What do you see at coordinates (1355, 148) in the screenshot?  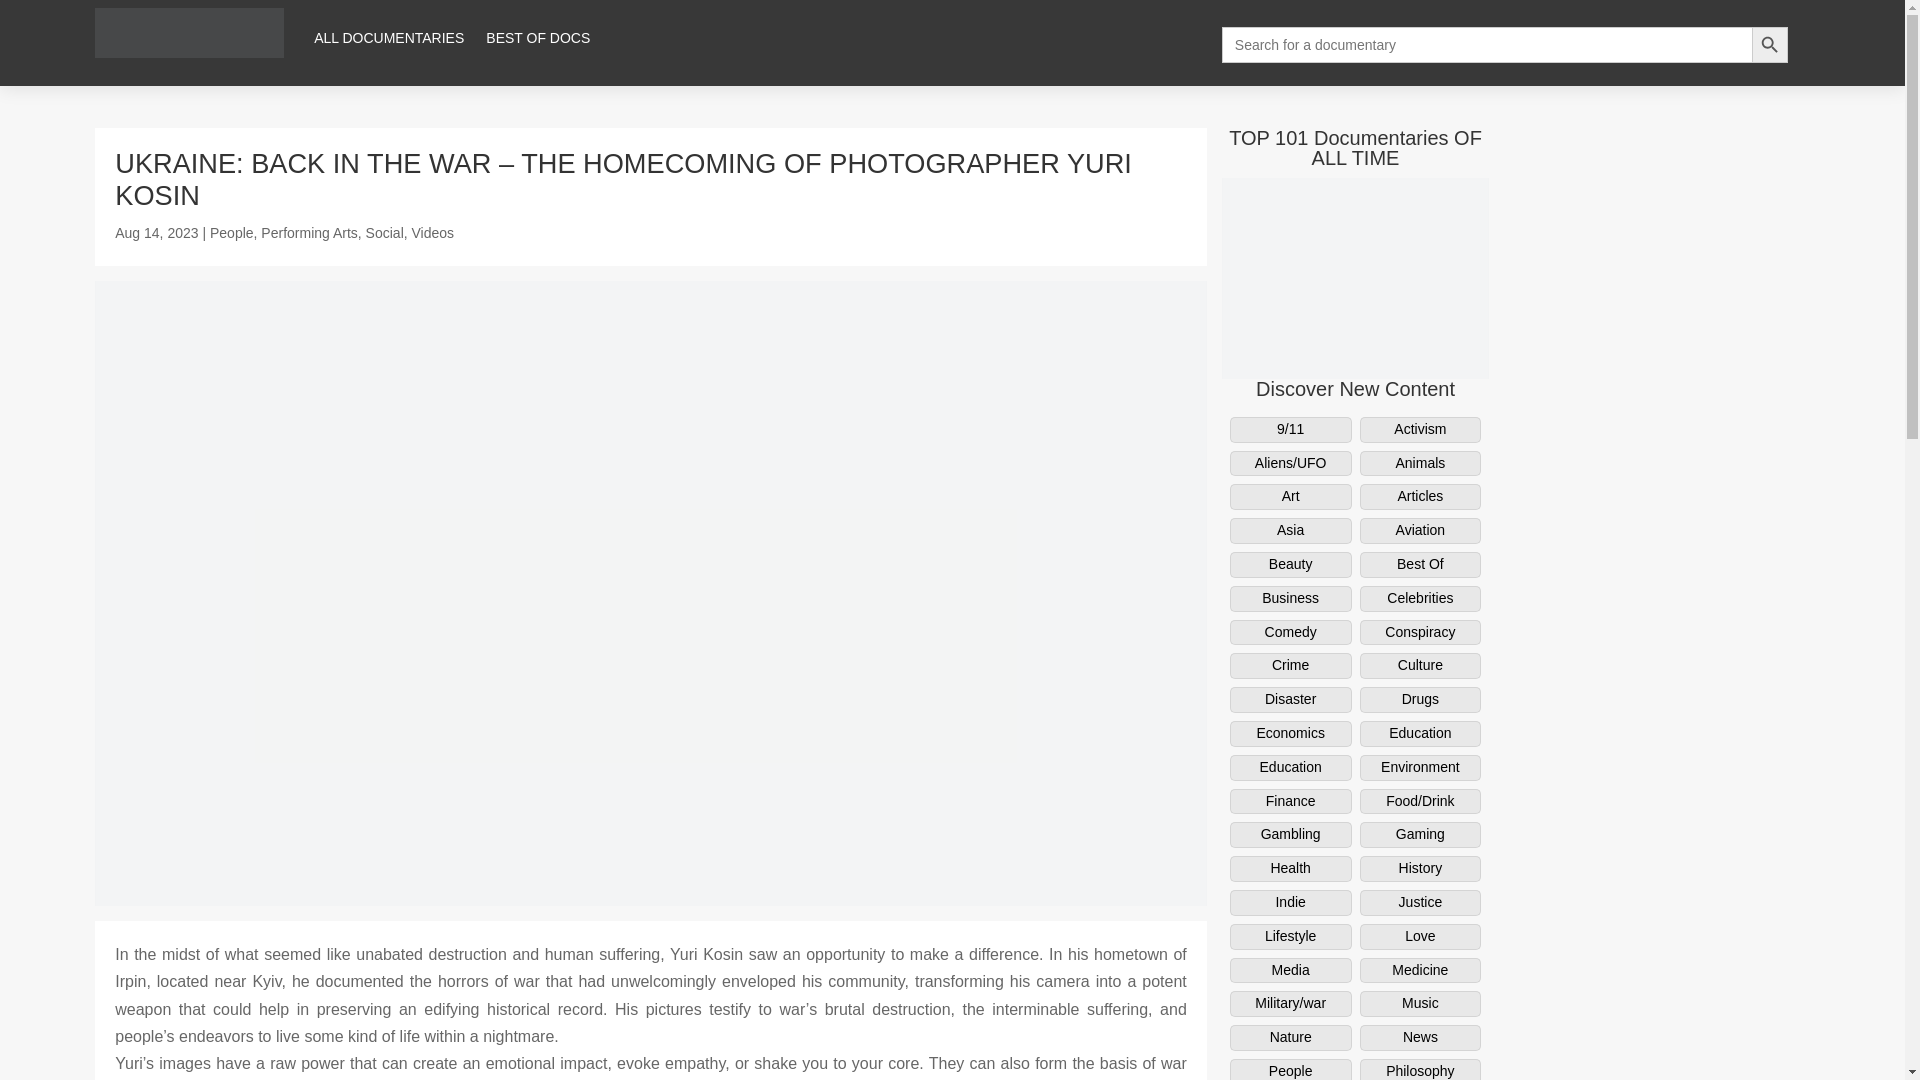 I see `TOP 101 Documentaries OF ALL TIME` at bounding box center [1355, 148].